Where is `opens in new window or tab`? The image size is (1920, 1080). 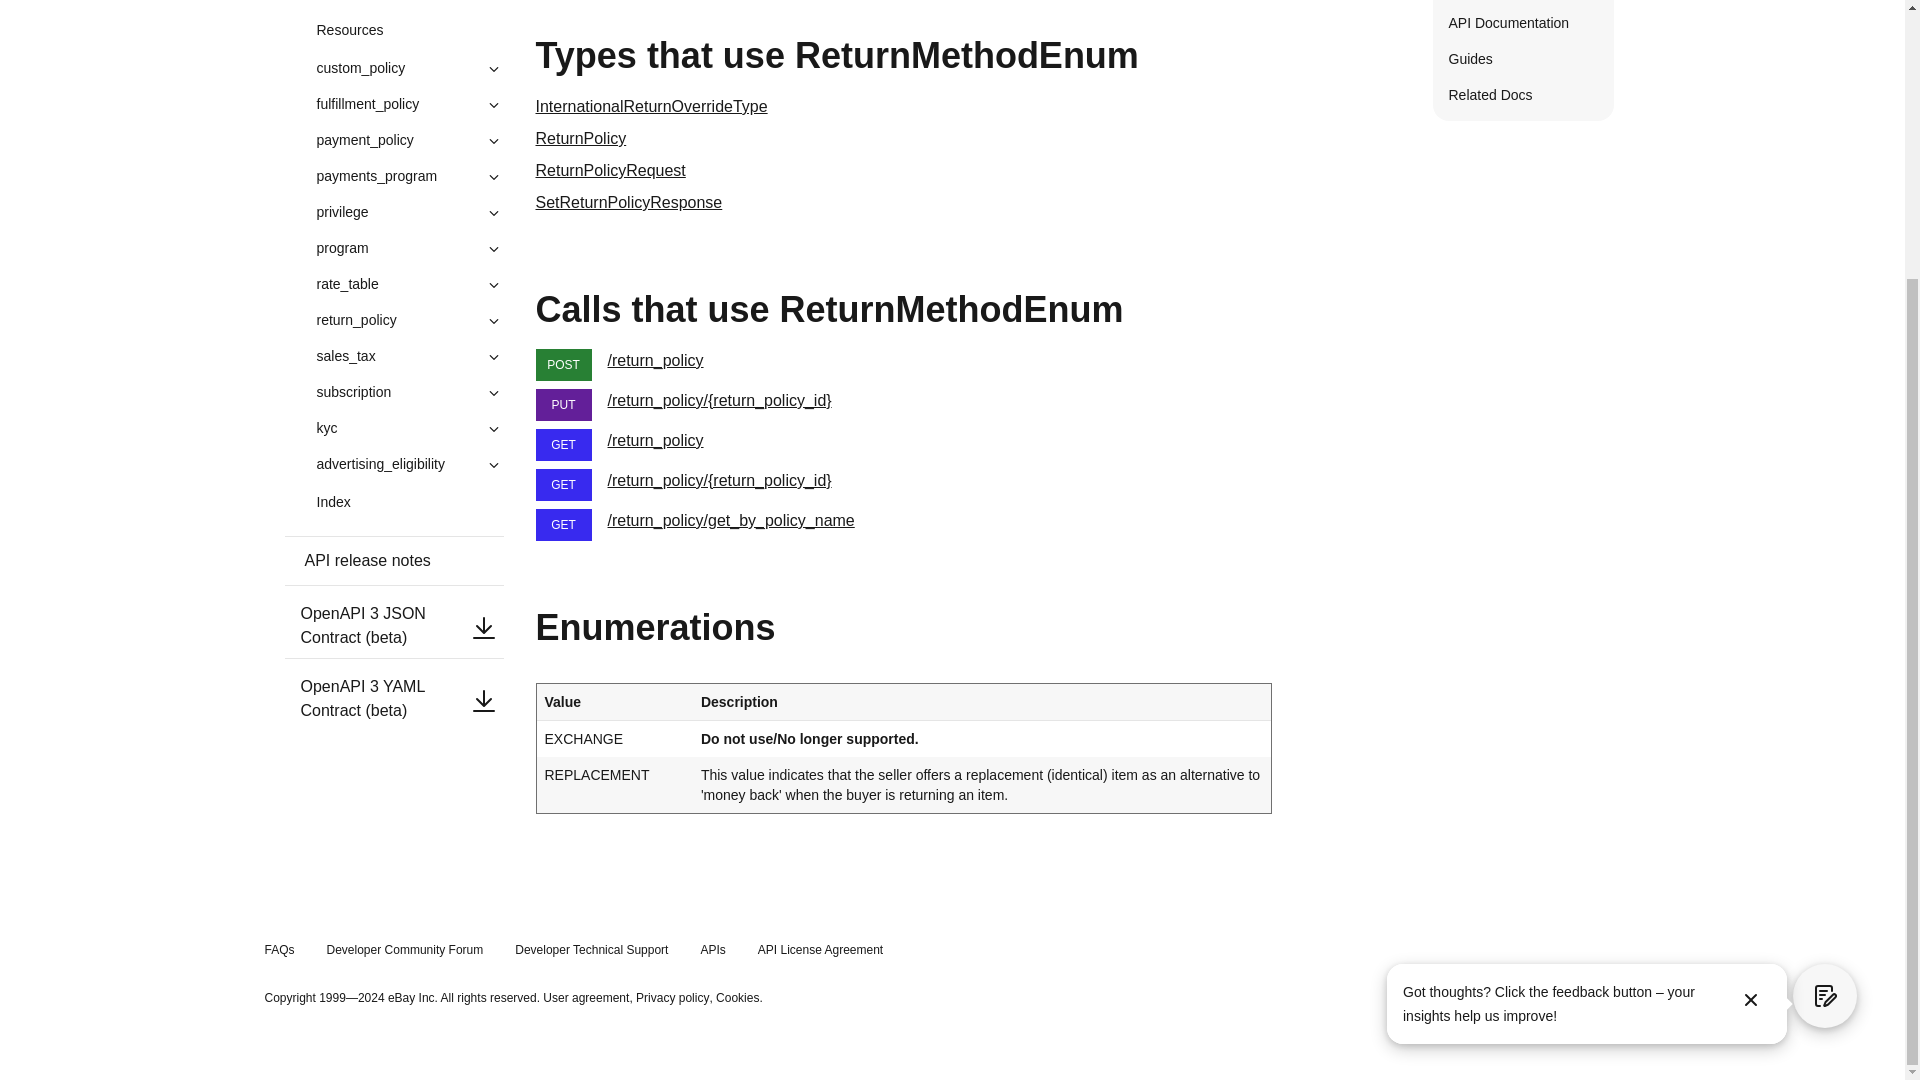 opens in new window or tab is located at coordinates (672, 998).